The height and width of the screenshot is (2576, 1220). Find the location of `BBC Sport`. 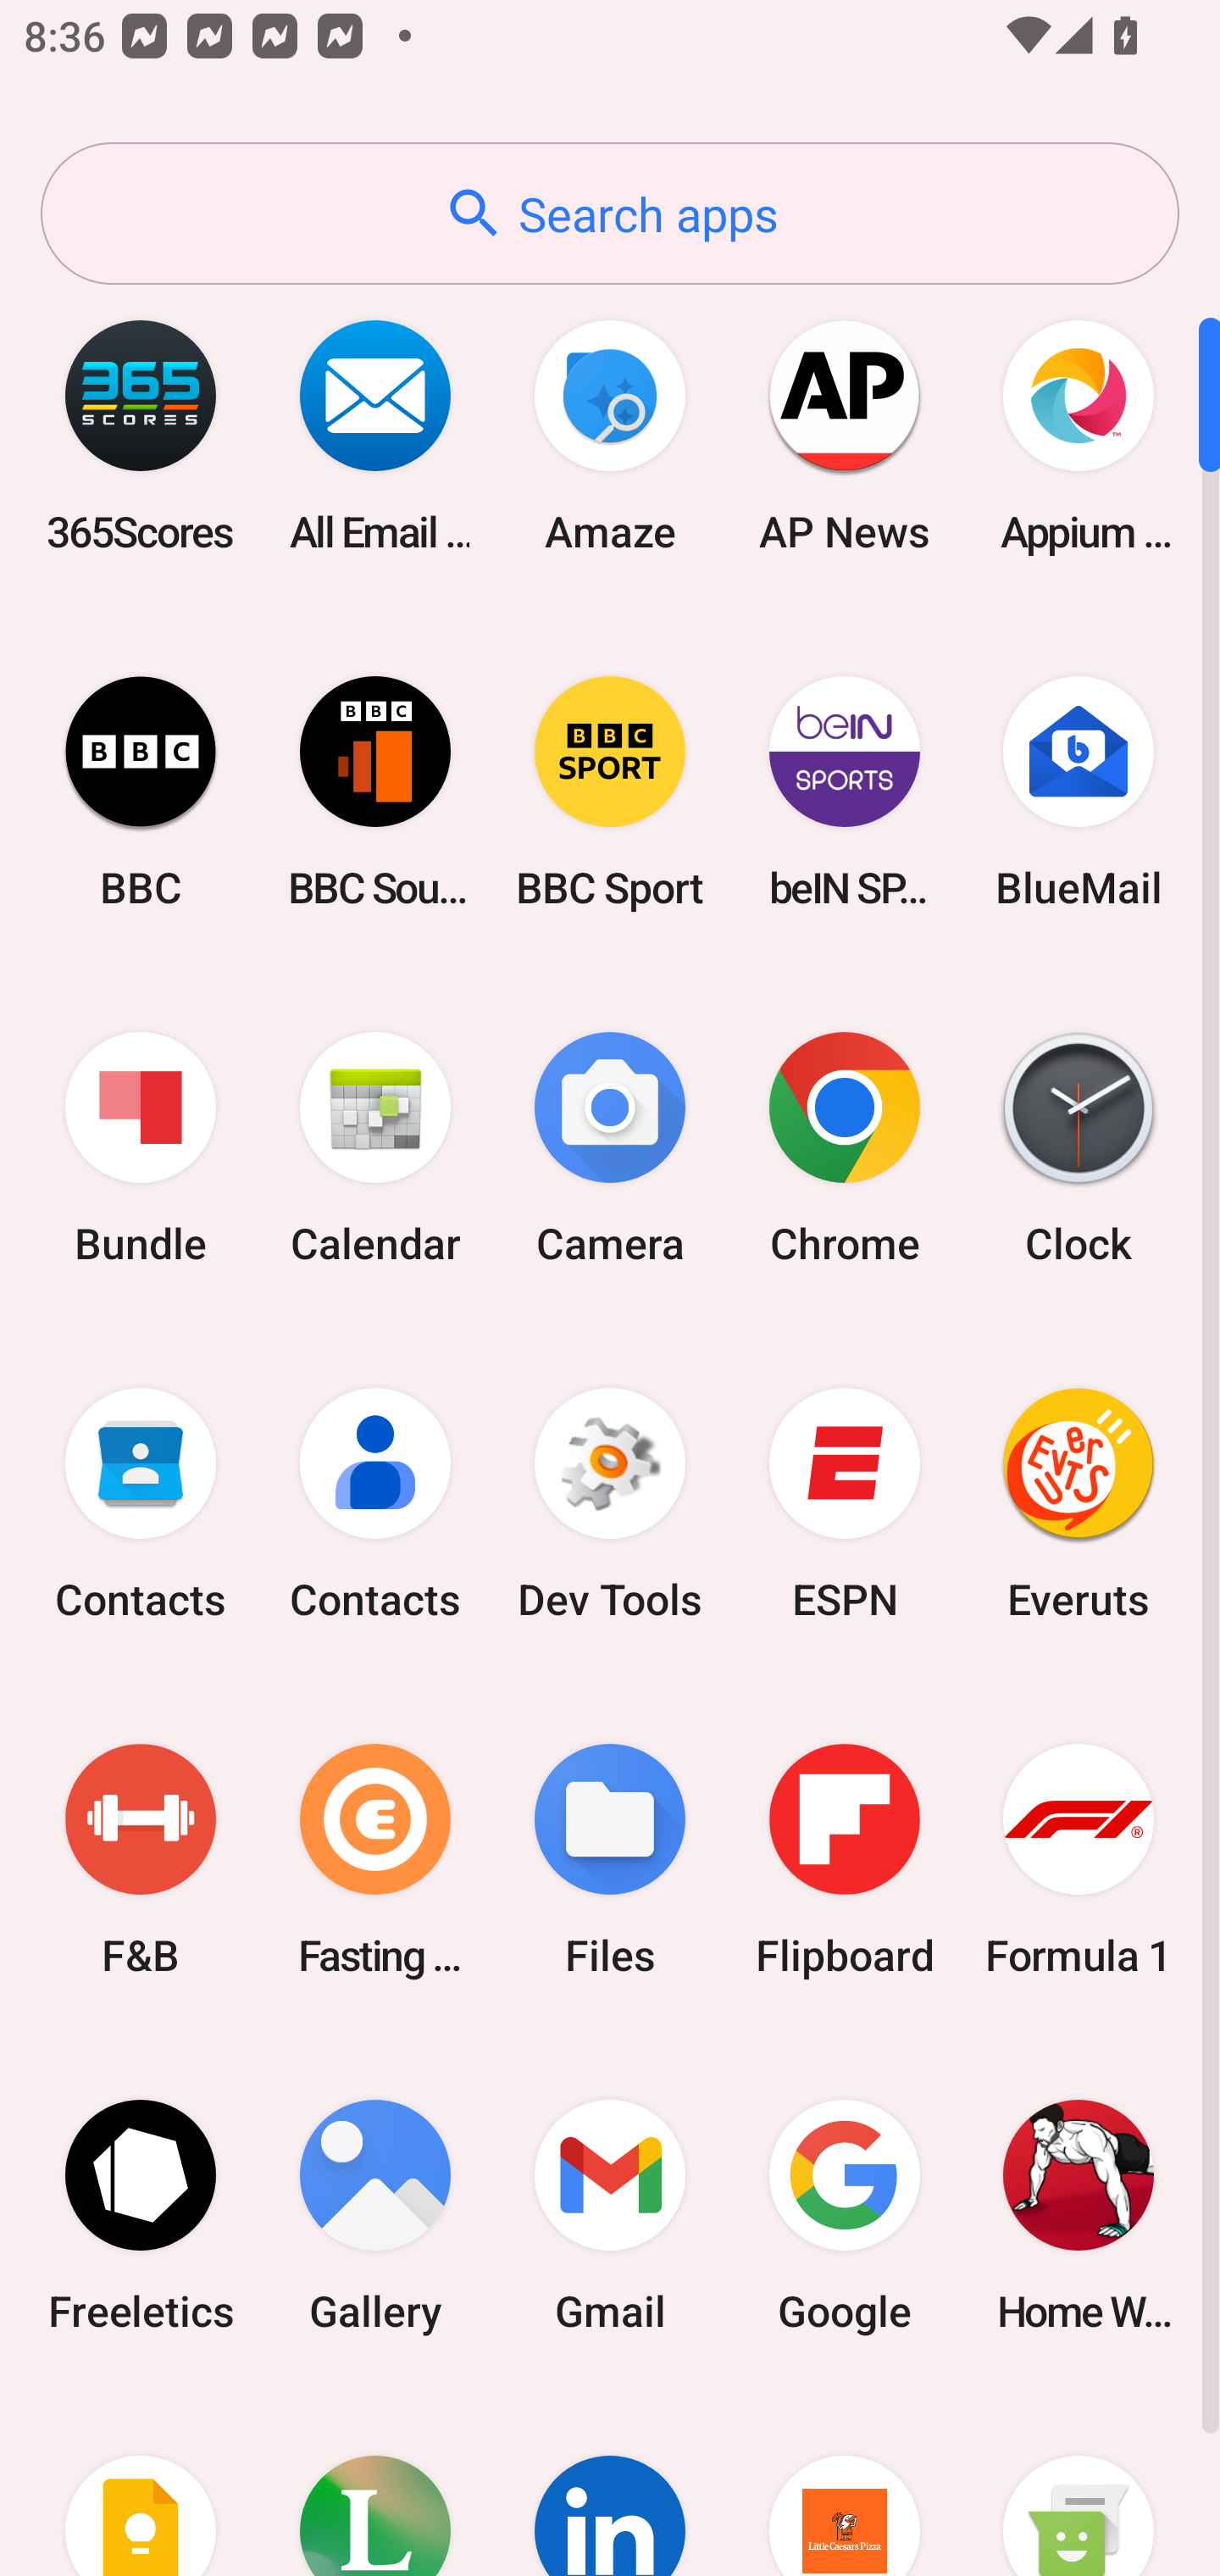

BBC Sport is located at coordinates (610, 791).